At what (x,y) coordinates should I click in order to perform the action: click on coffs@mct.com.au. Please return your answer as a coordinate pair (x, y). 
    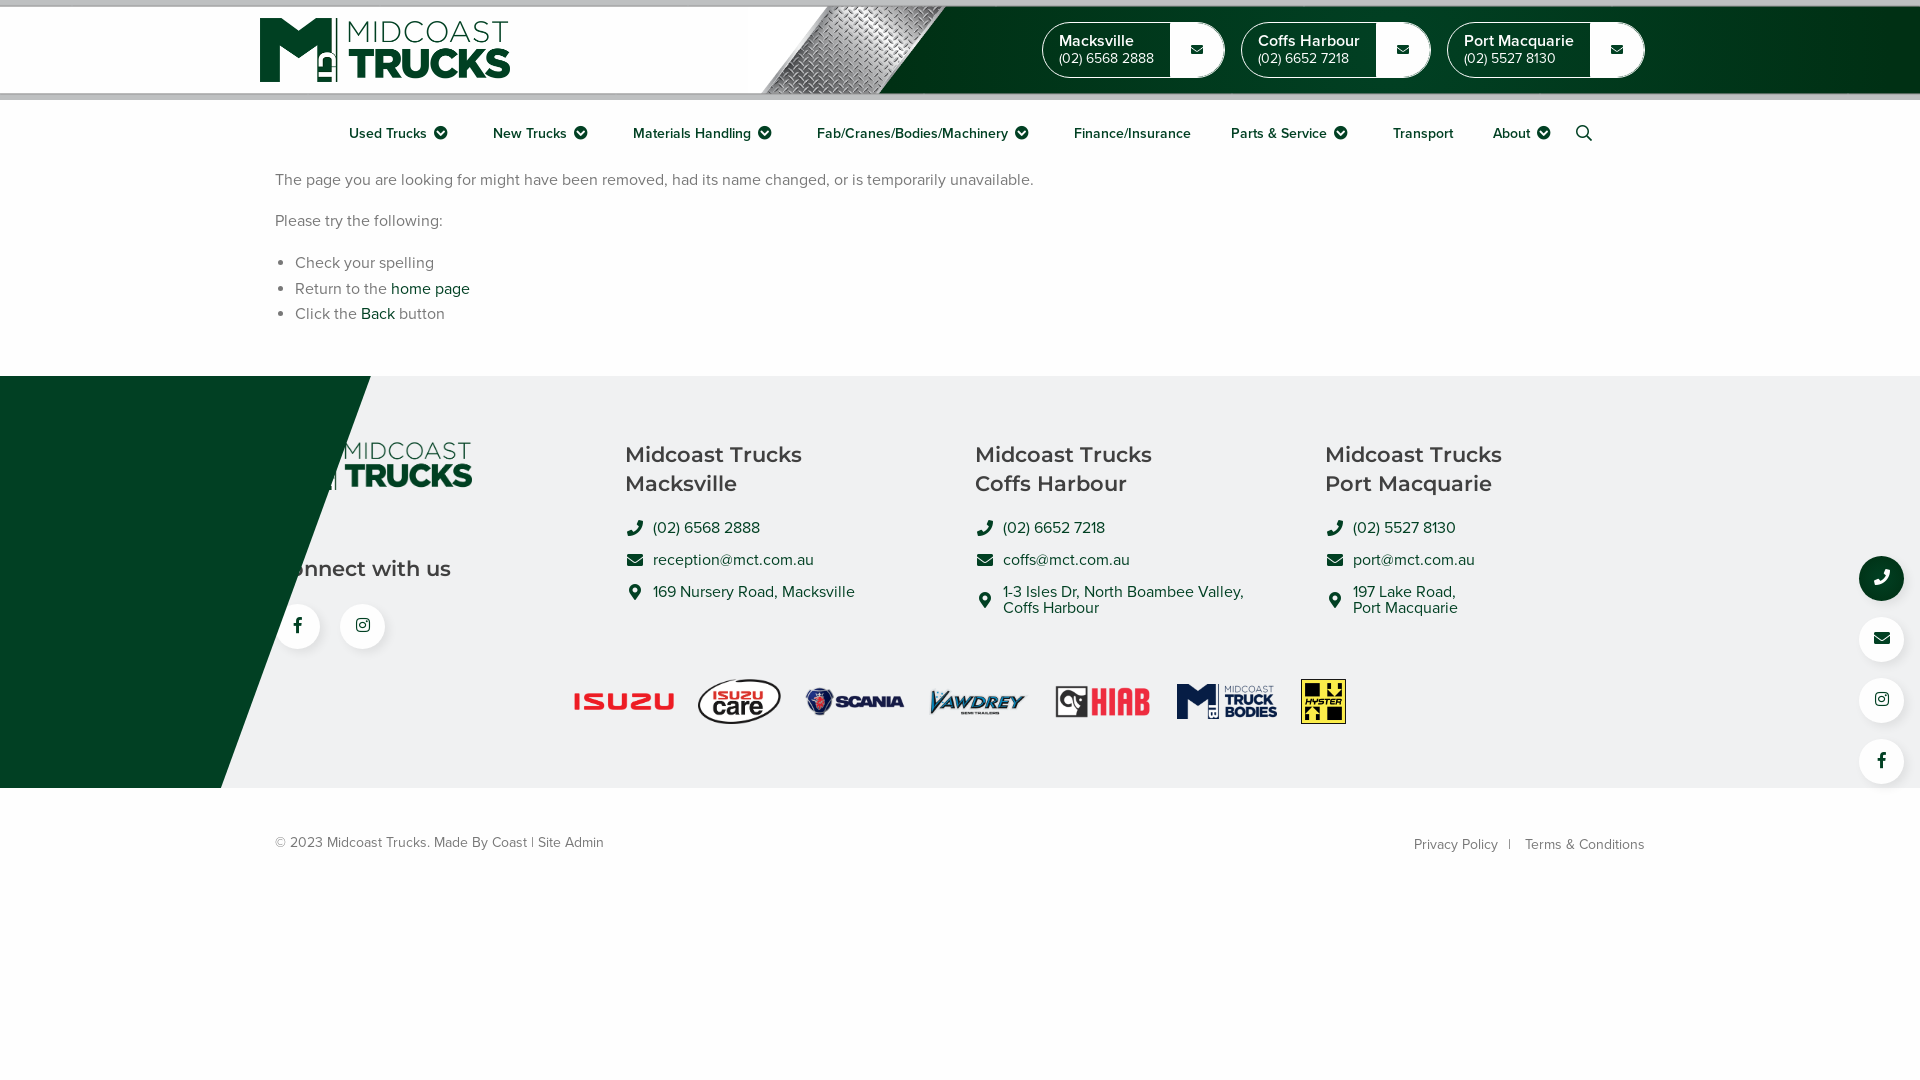
    Looking at the image, I should click on (1135, 560).